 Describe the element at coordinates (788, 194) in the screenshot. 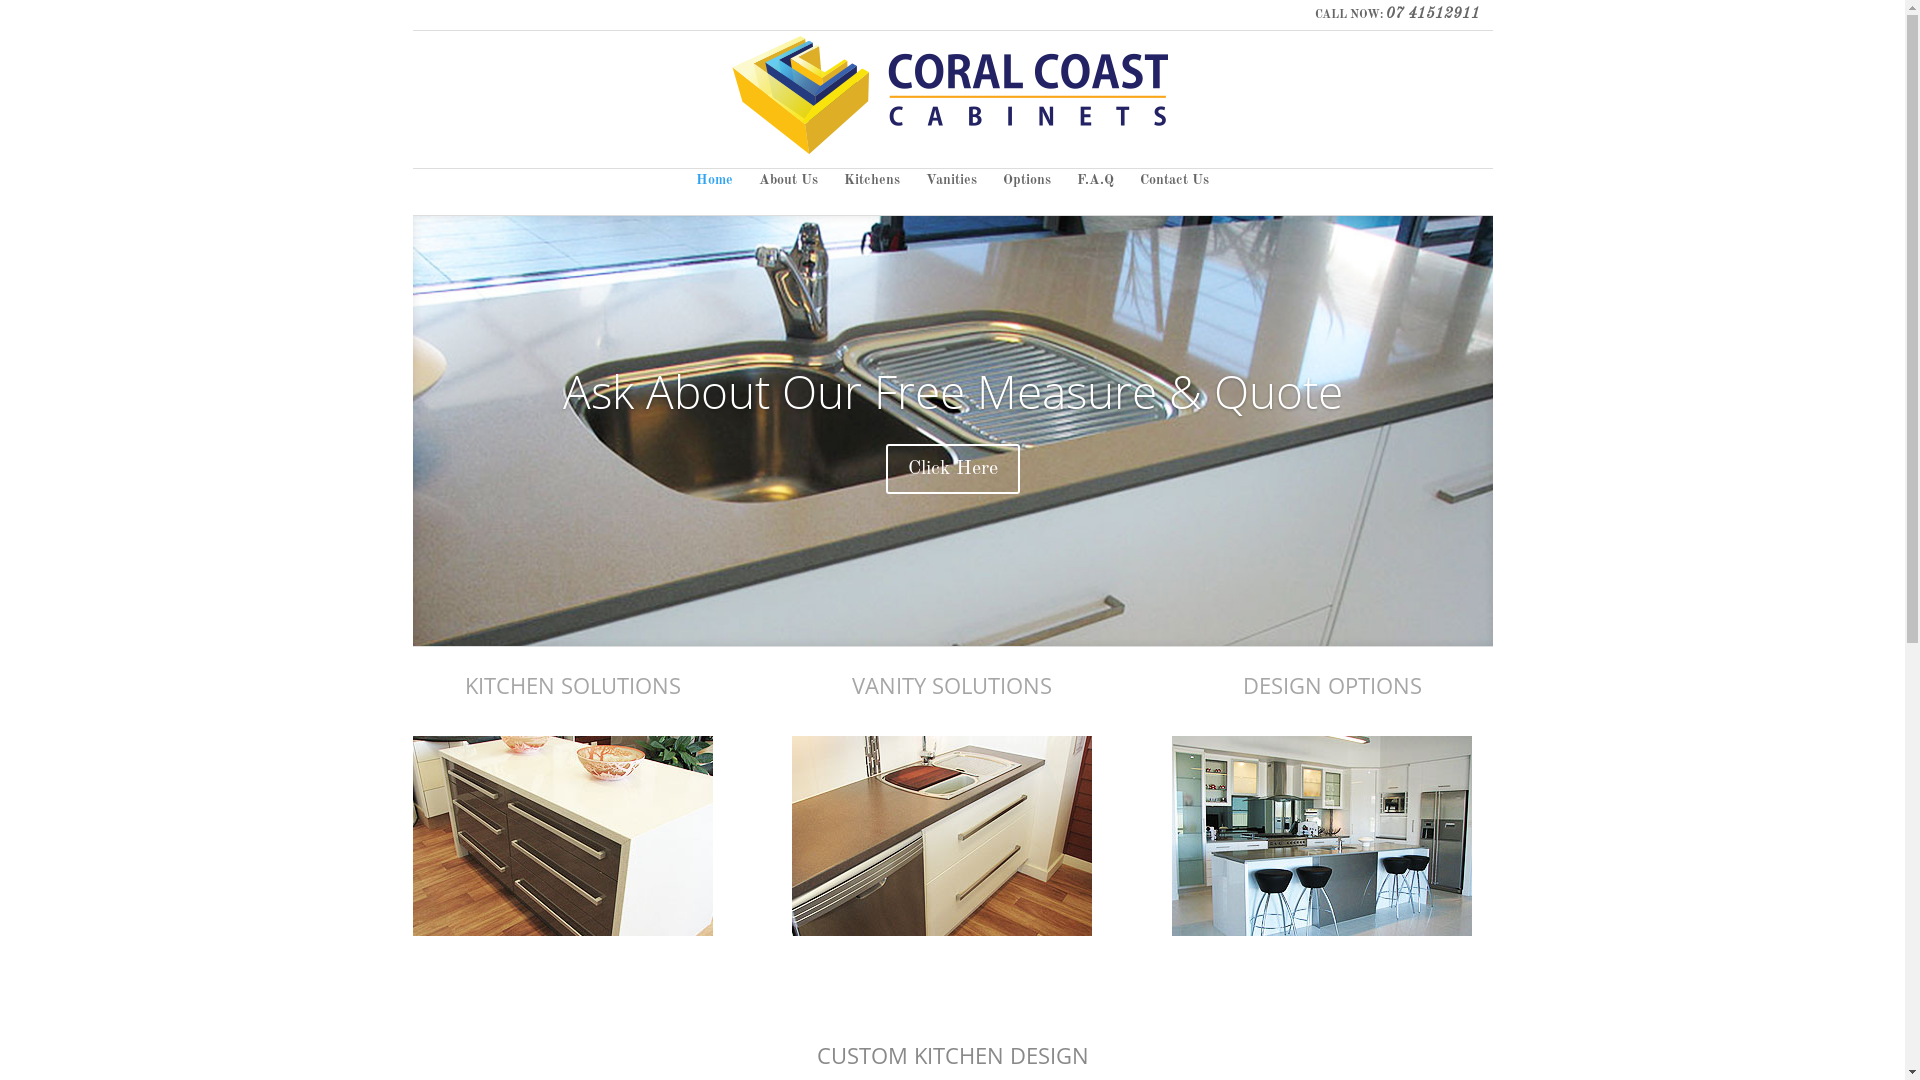

I see `About Us` at that location.